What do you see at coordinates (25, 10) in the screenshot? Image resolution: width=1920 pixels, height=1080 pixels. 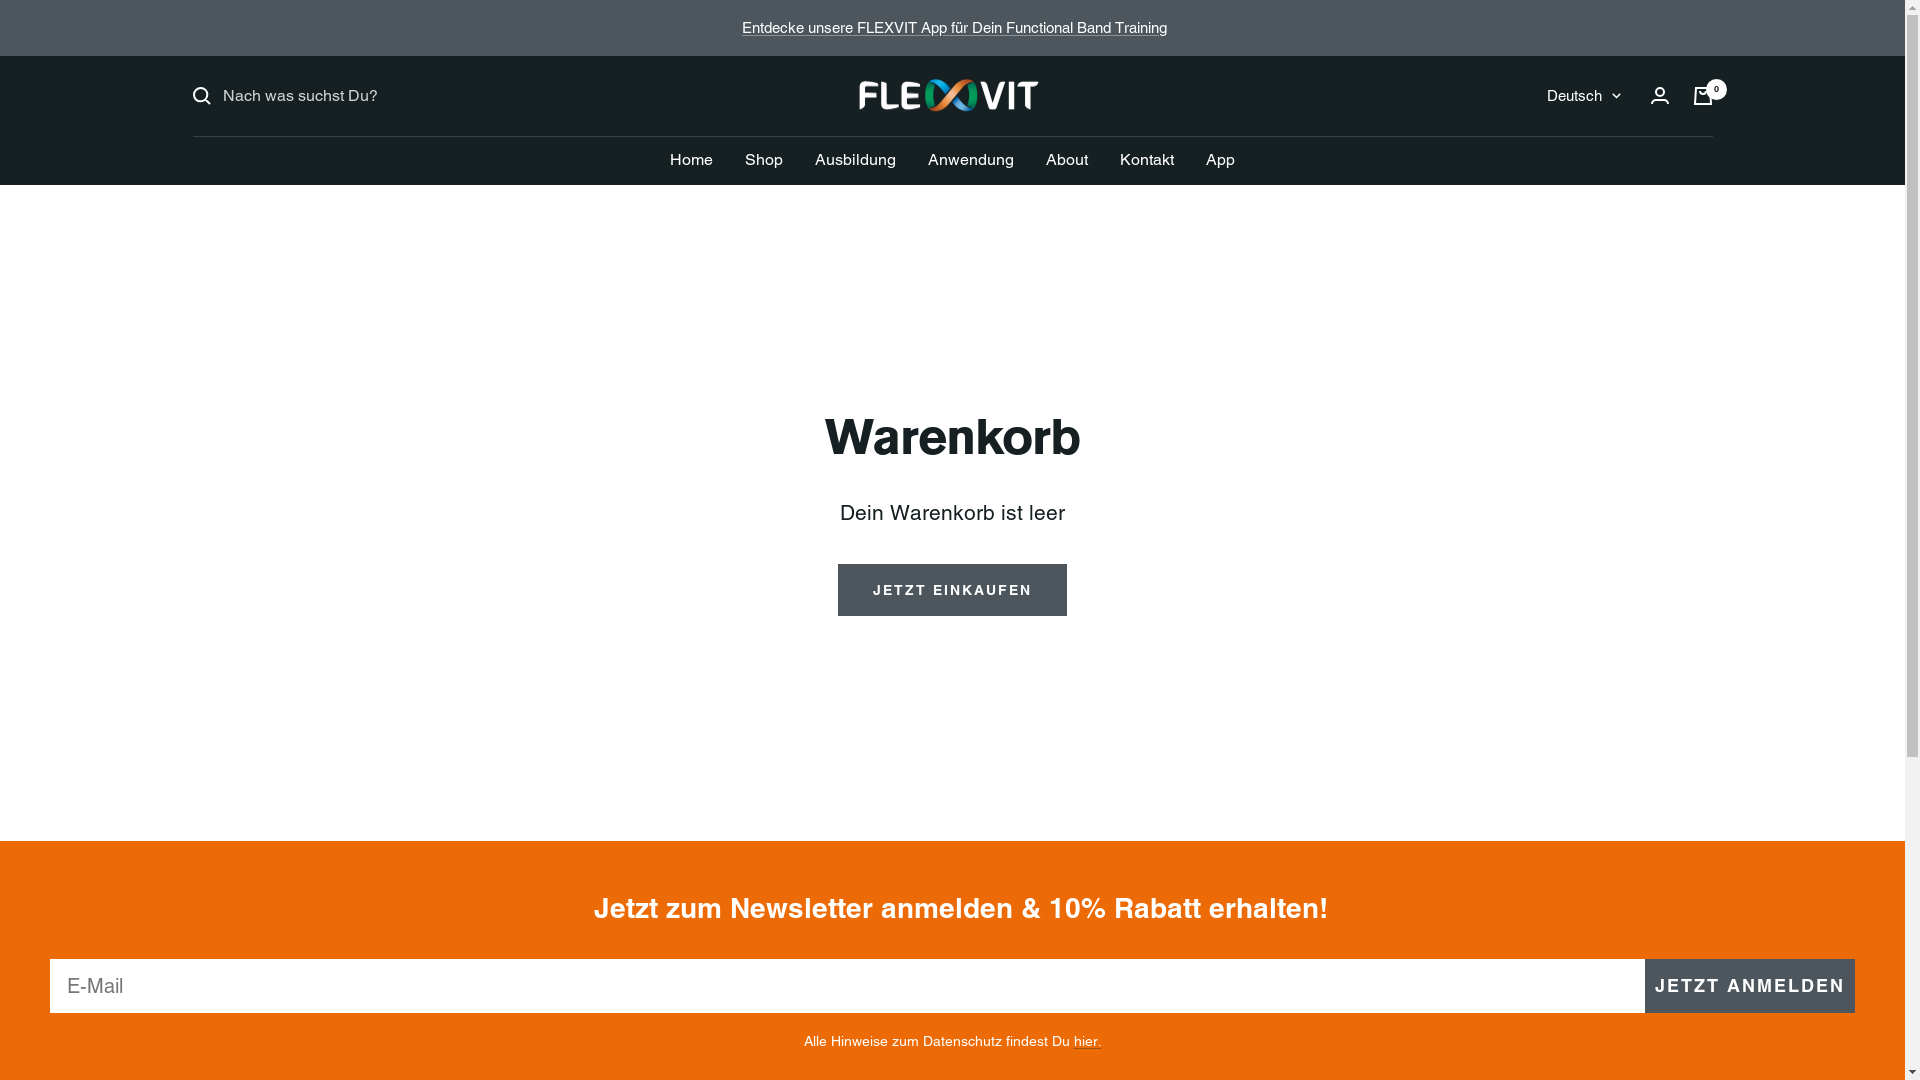 I see `Submit` at bounding box center [25, 10].